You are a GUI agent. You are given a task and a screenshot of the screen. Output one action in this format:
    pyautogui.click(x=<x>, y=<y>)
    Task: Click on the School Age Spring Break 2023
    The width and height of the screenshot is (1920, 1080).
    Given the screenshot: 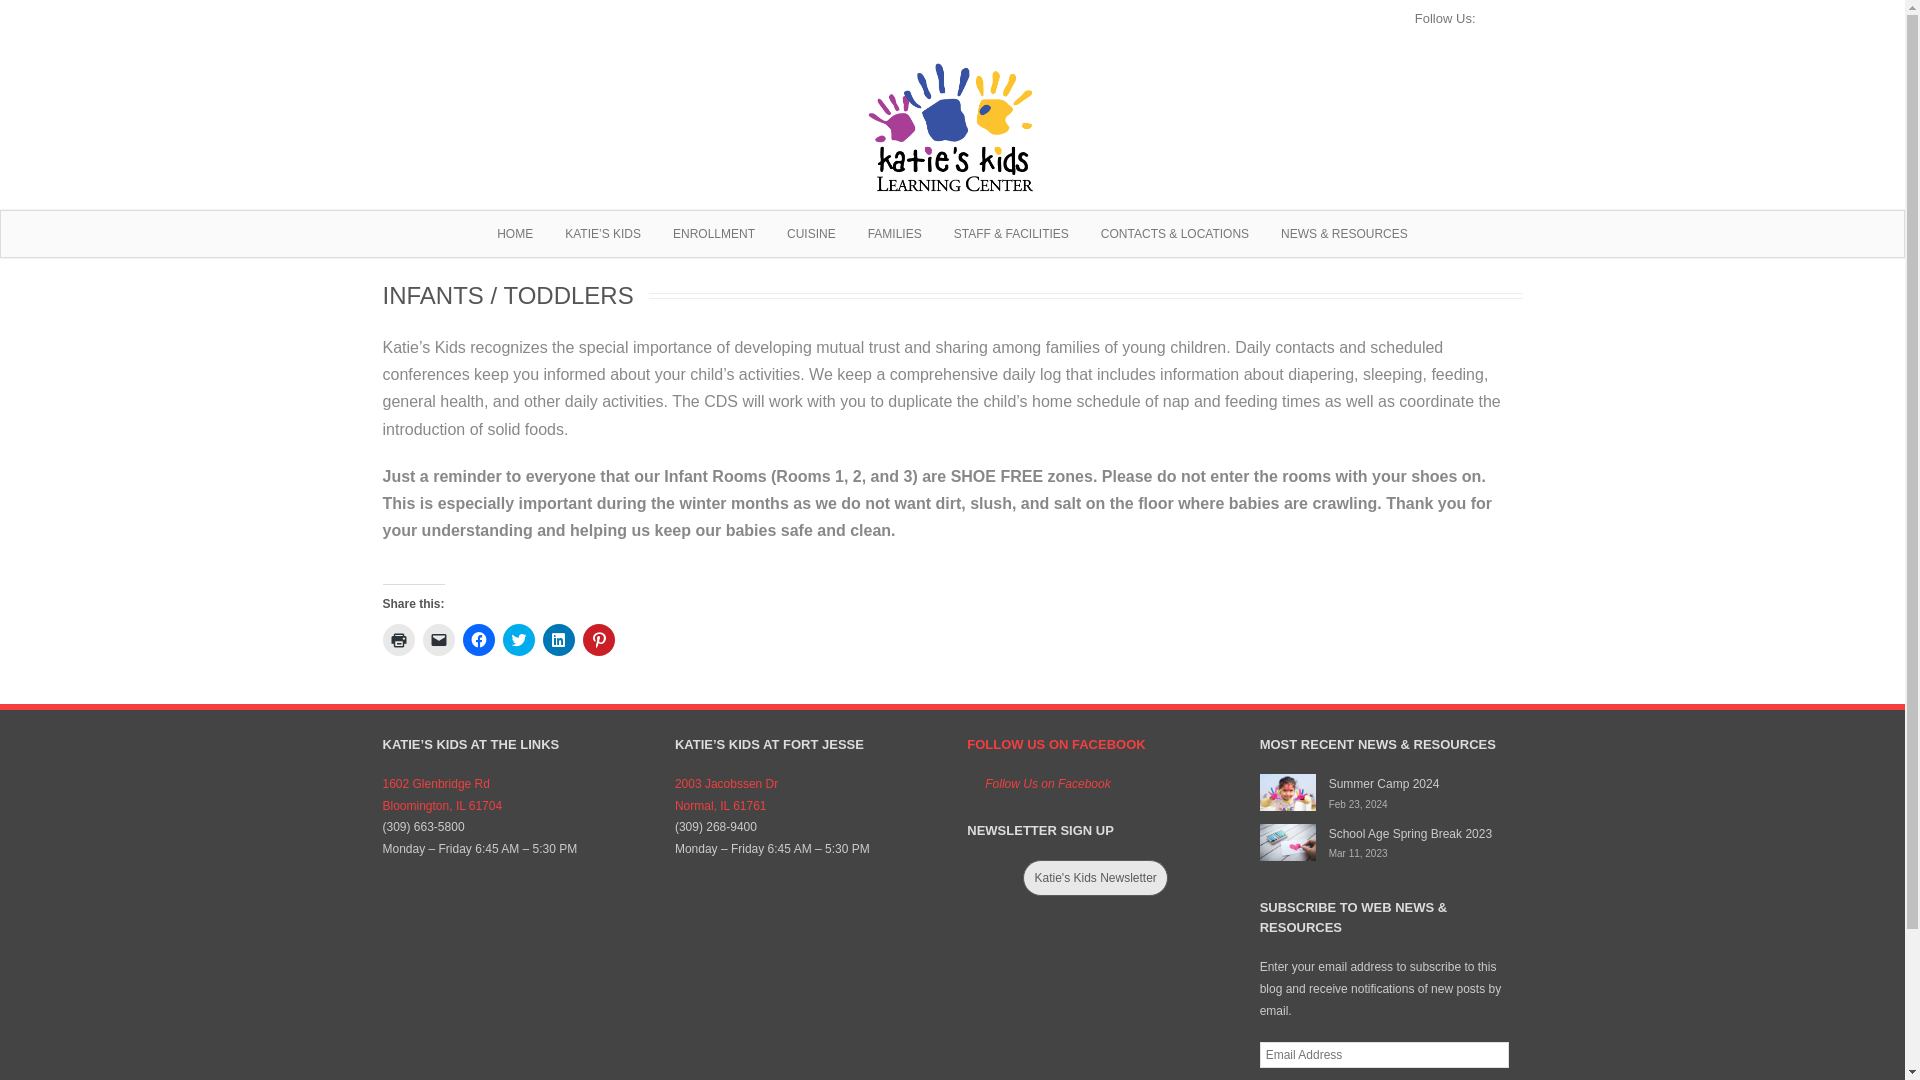 What is the action you would take?
    pyautogui.click(x=1287, y=842)
    